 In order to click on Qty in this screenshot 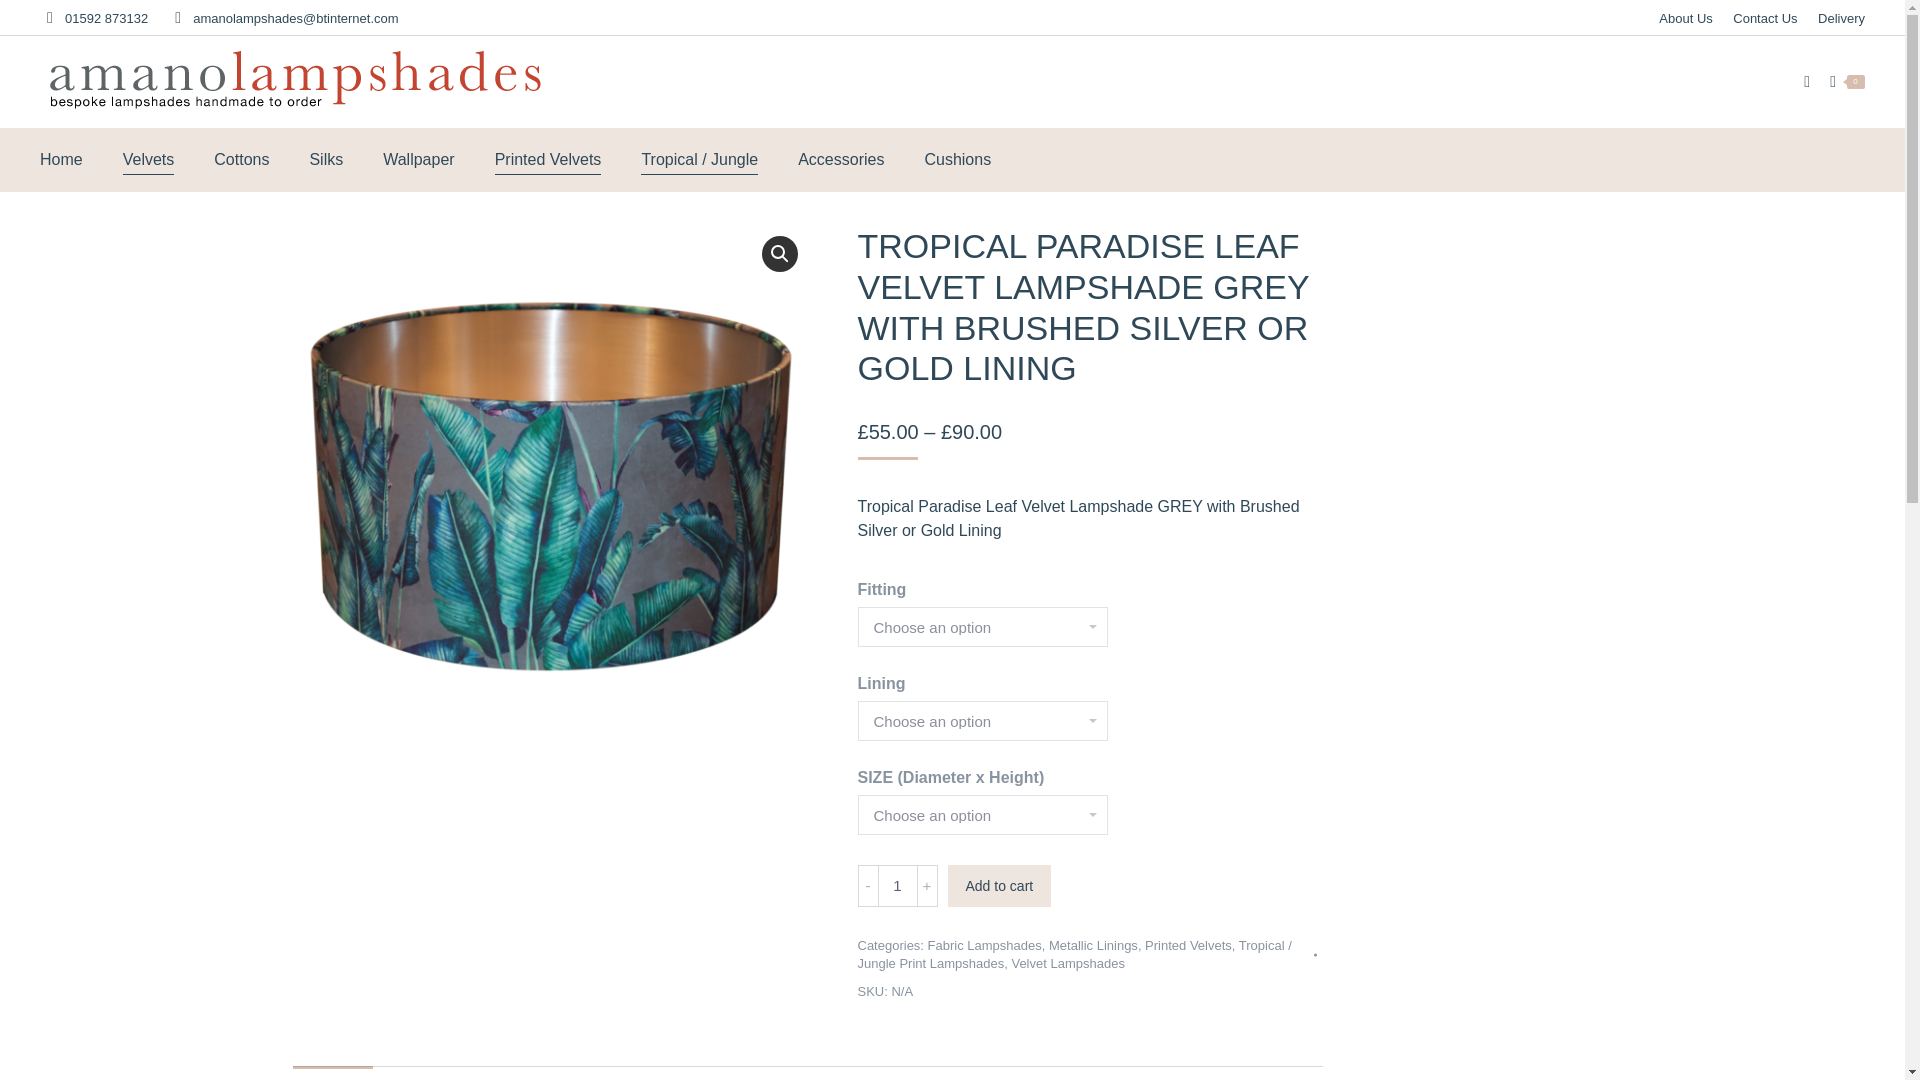, I will do `click(897, 886)`.